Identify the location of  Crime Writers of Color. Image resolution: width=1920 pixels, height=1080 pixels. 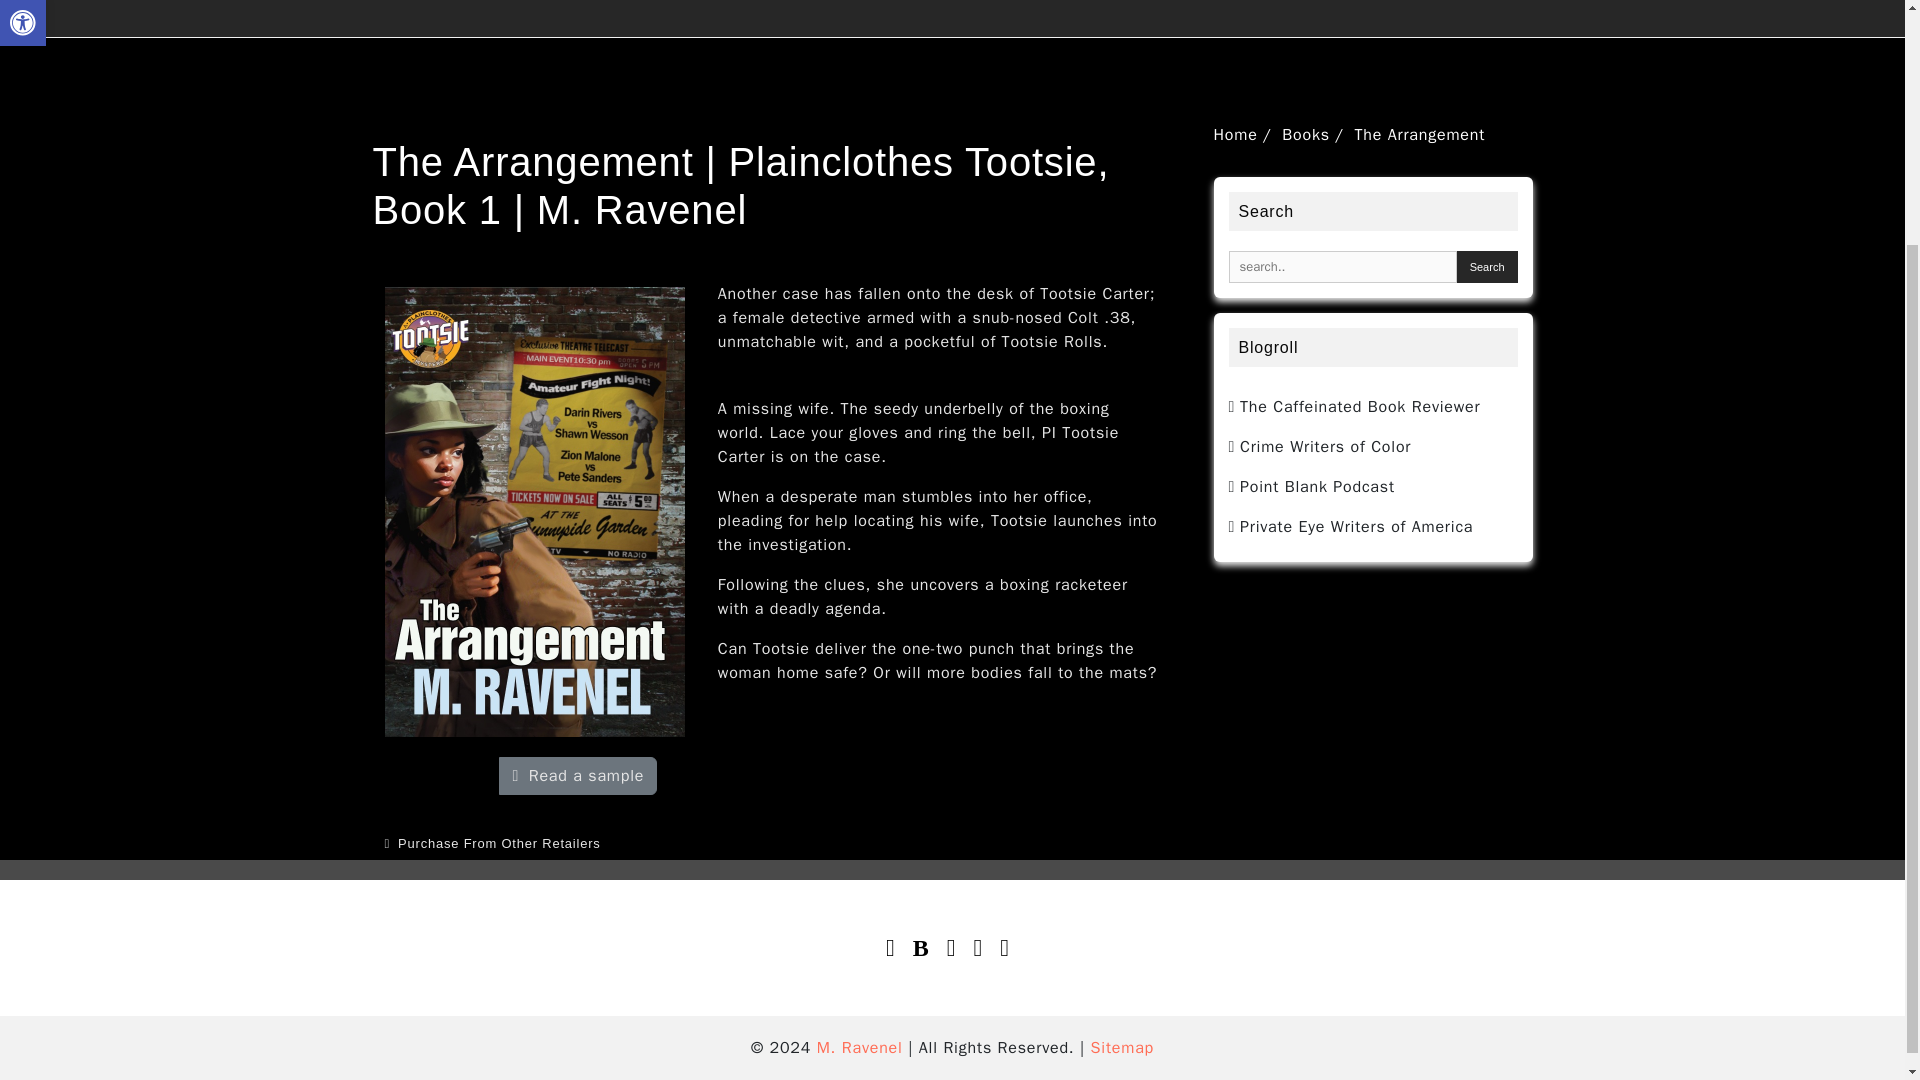
(1320, 446).